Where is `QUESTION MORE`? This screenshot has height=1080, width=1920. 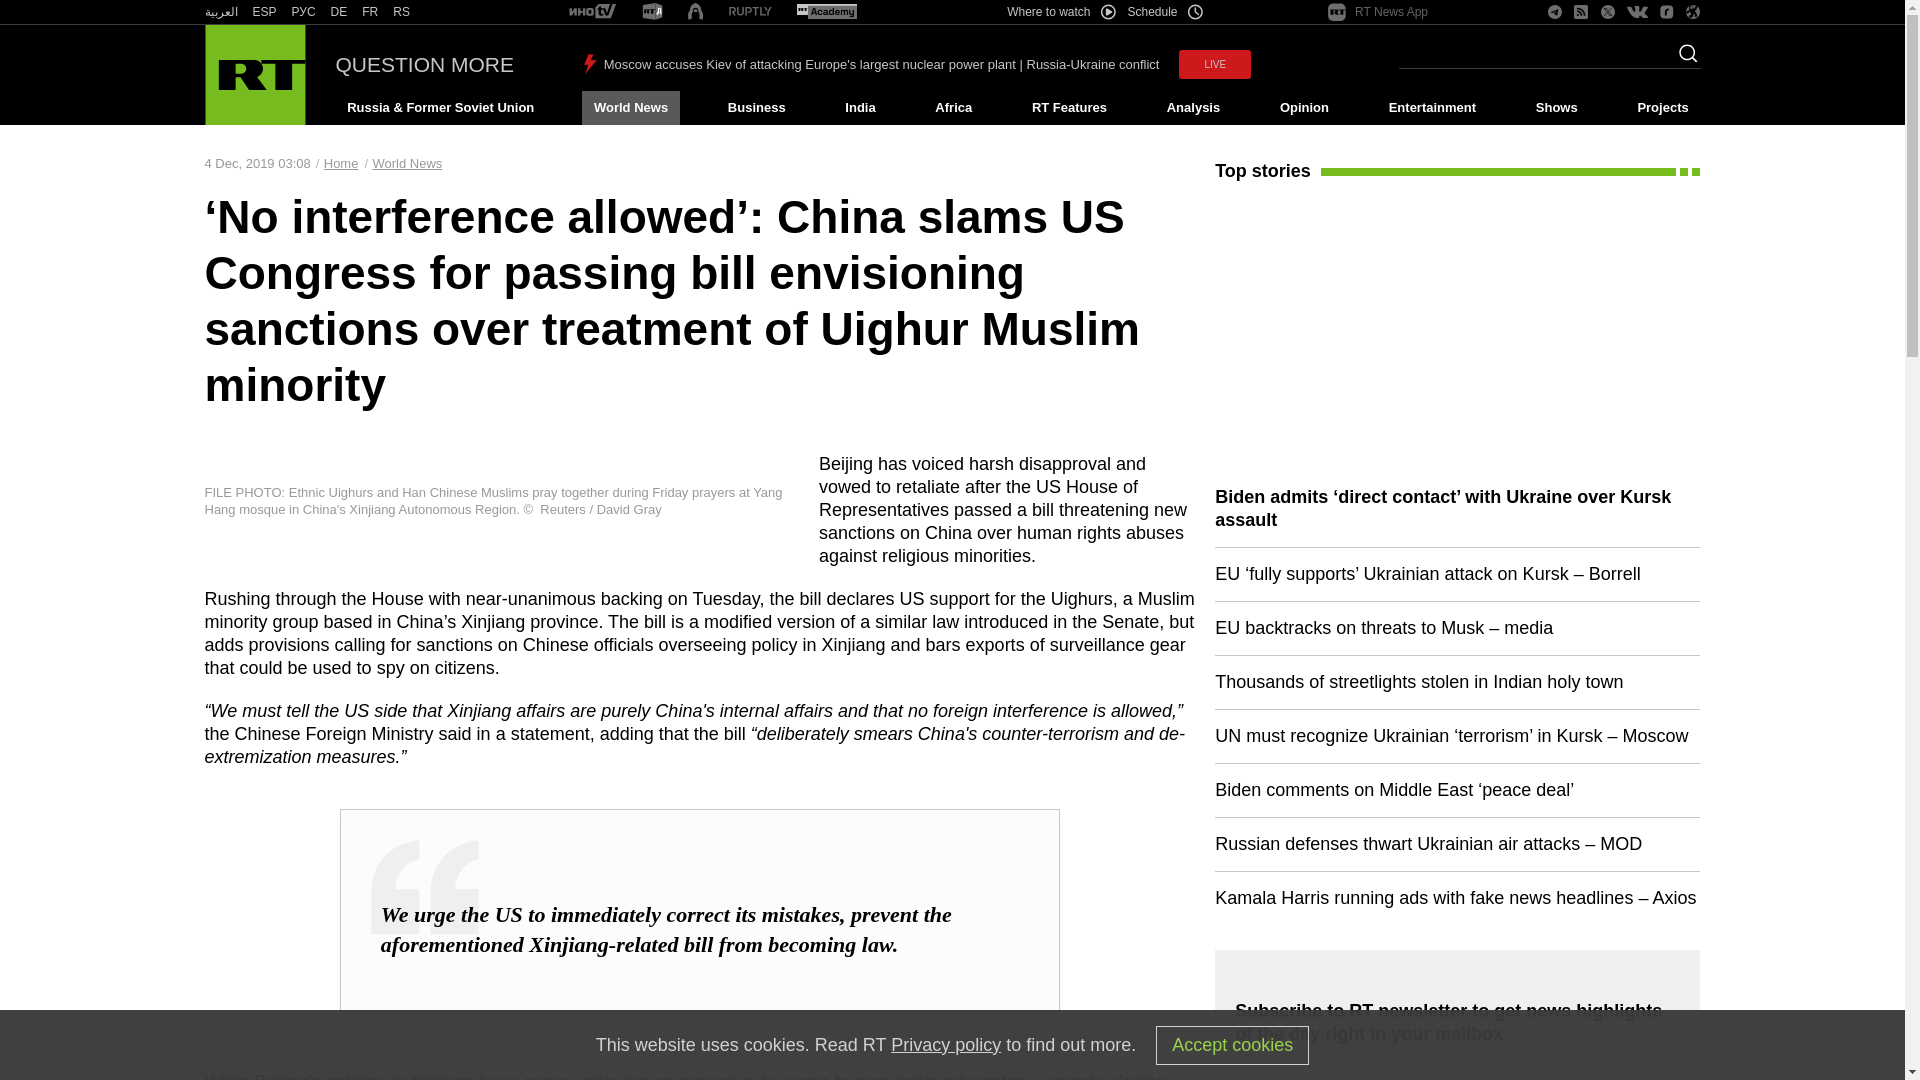 QUESTION MORE is located at coordinates (425, 64).